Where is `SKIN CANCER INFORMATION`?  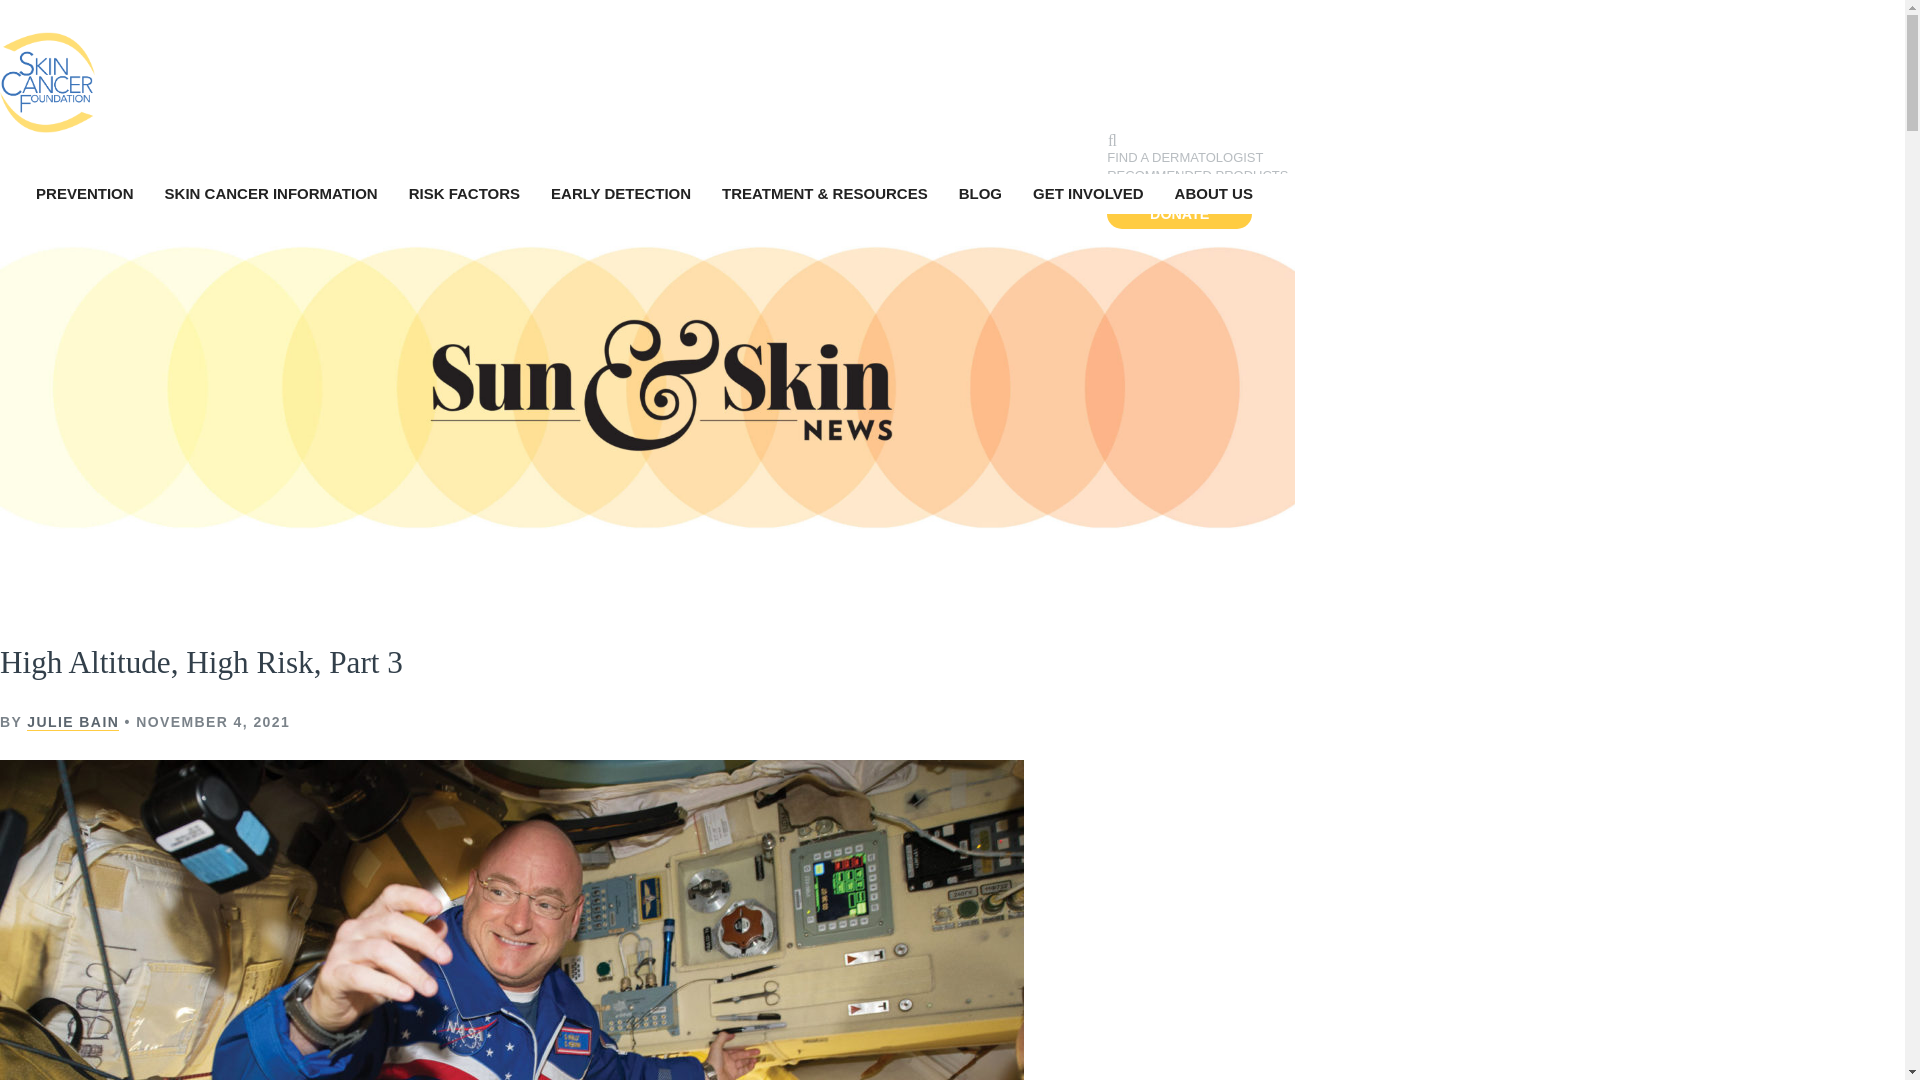
SKIN CANCER INFORMATION is located at coordinates (274, 193).